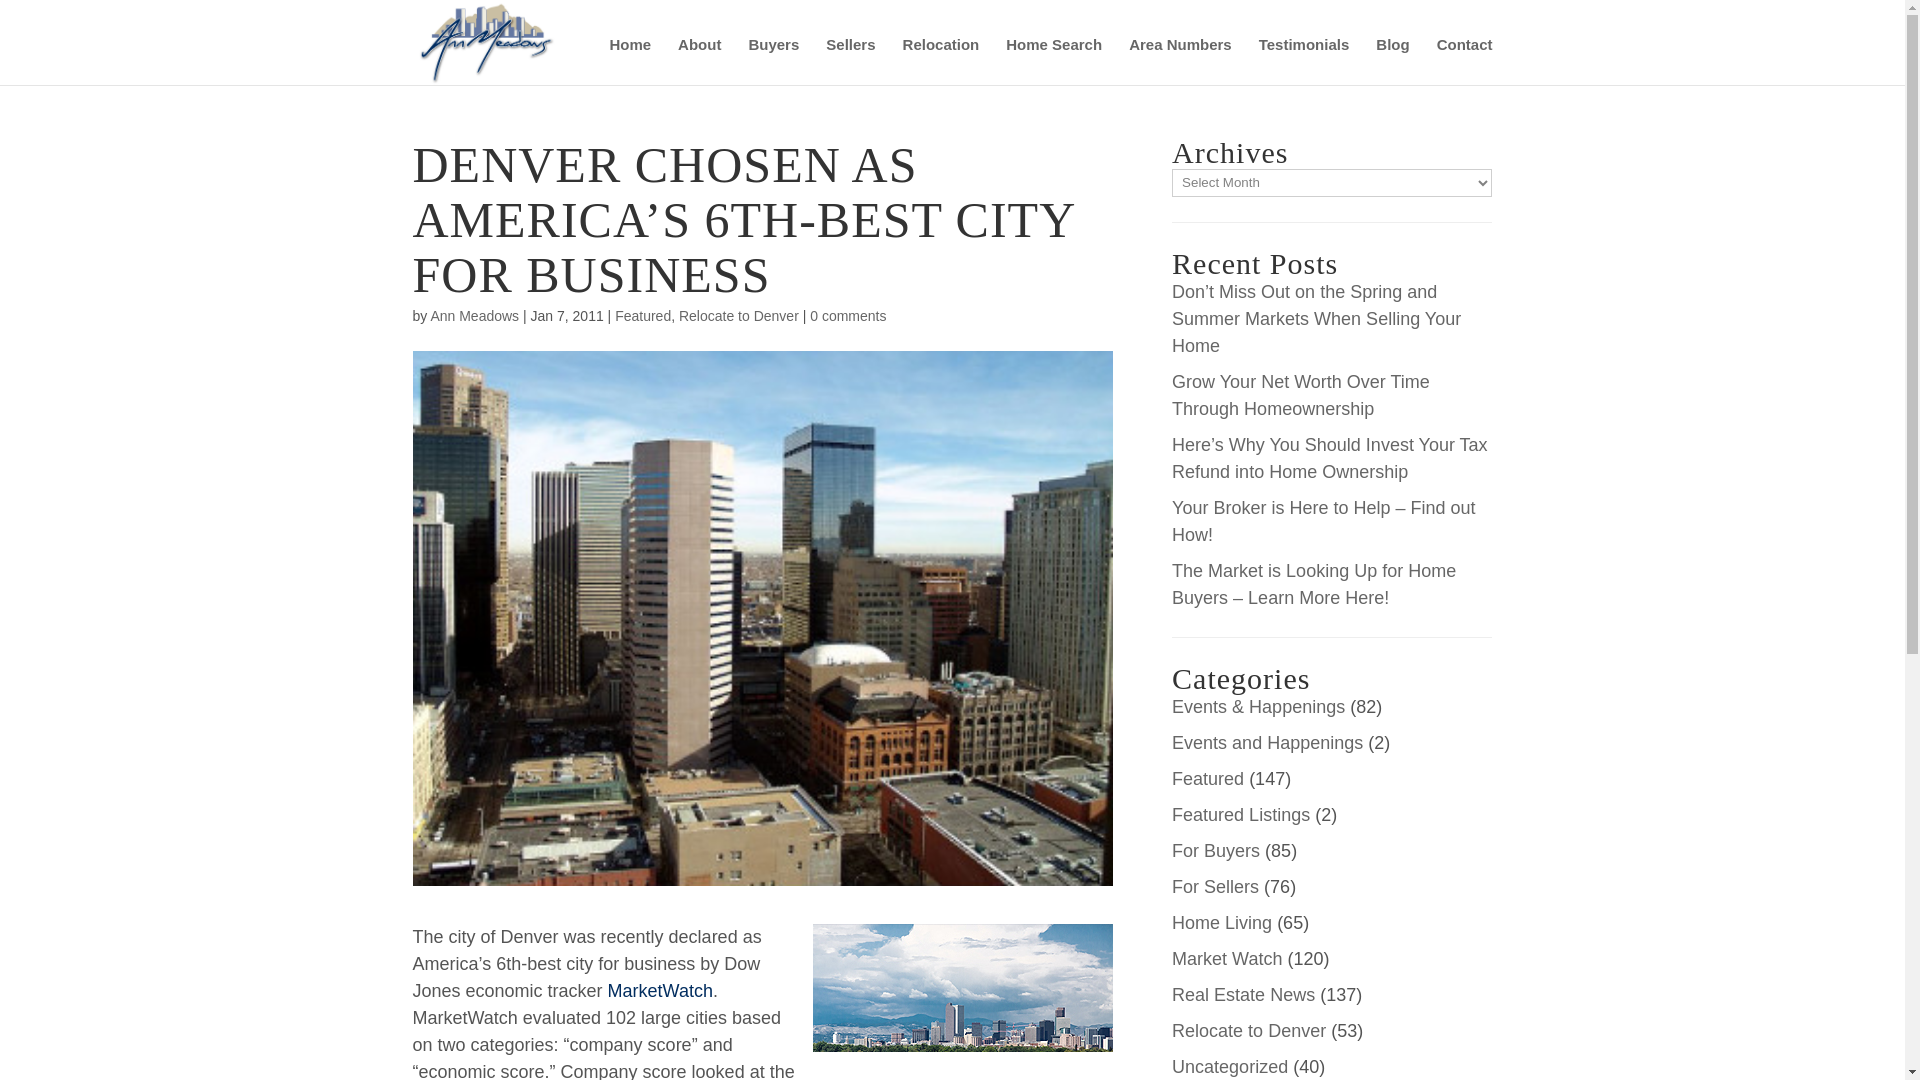  What do you see at coordinates (1054, 61) in the screenshot?
I see `Home Search` at bounding box center [1054, 61].